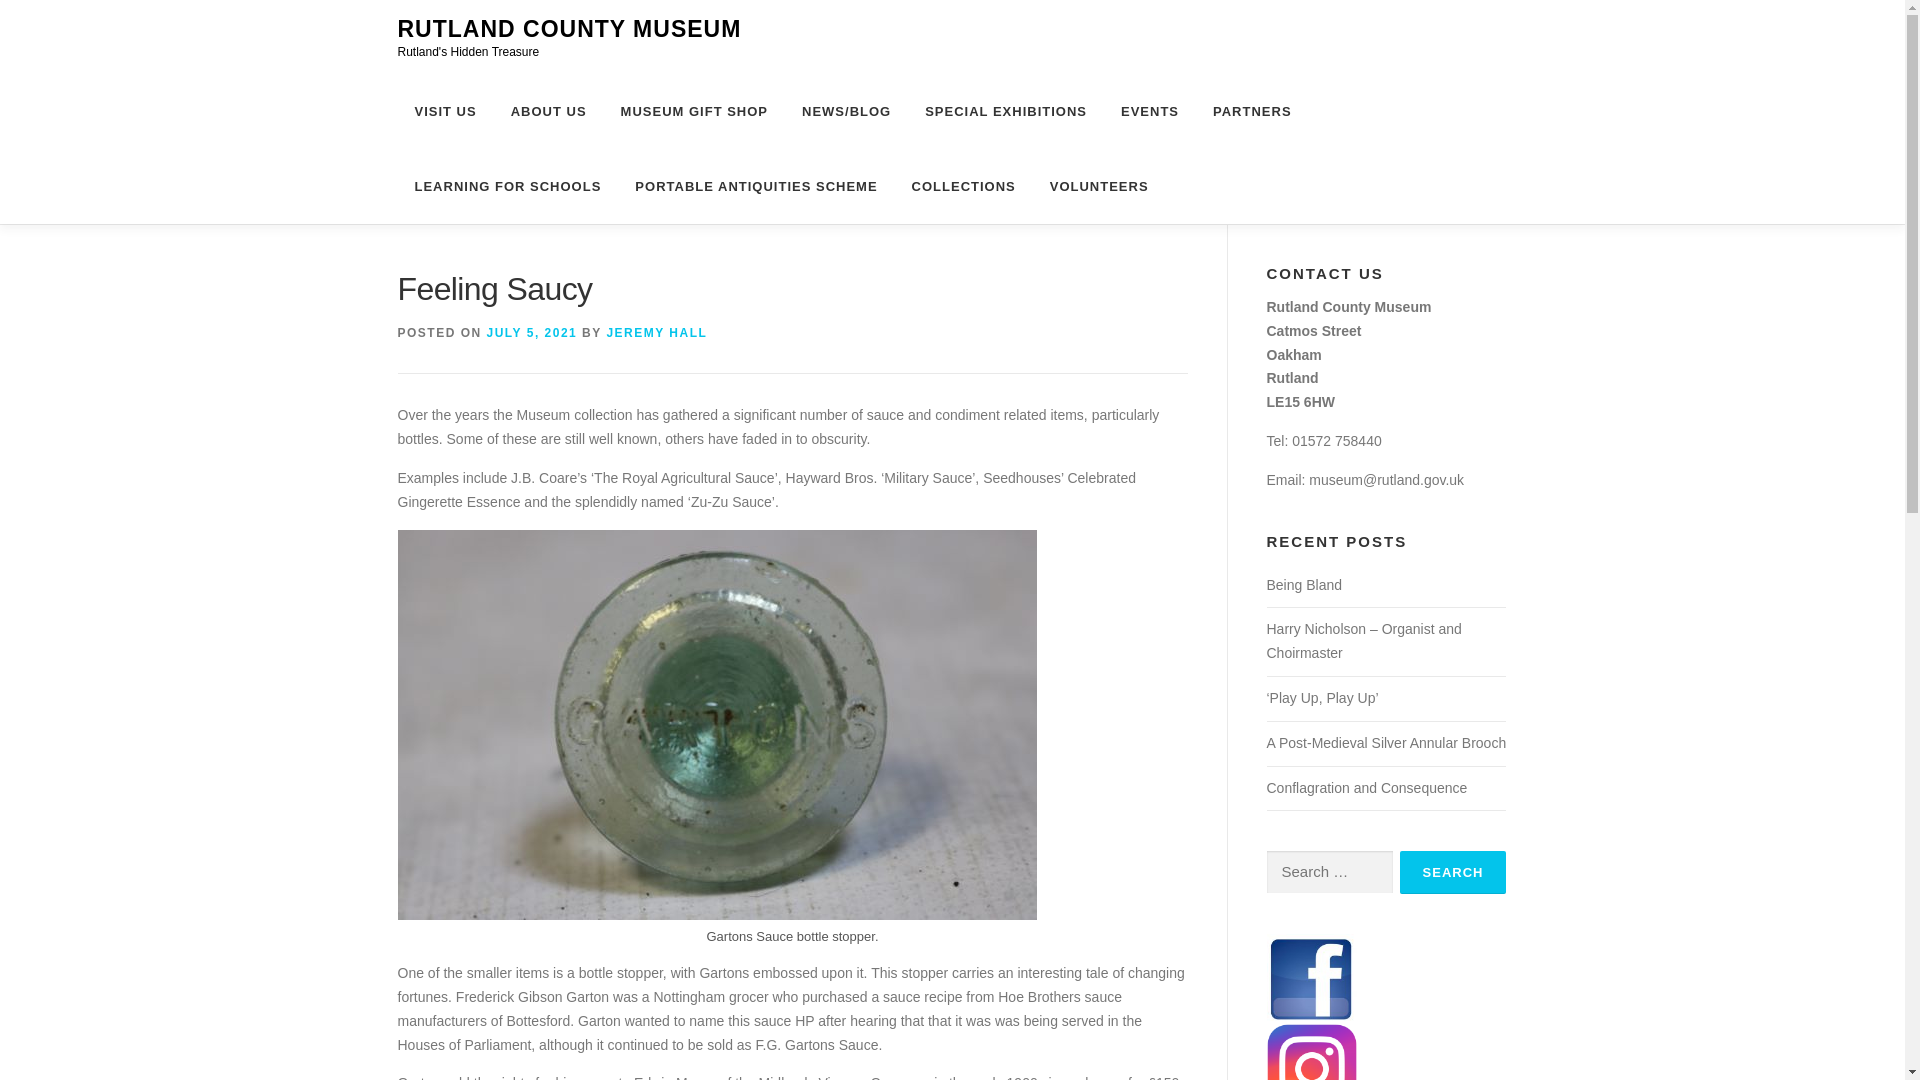 The image size is (1920, 1080). What do you see at coordinates (656, 333) in the screenshot?
I see `JEREMY HALL` at bounding box center [656, 333].